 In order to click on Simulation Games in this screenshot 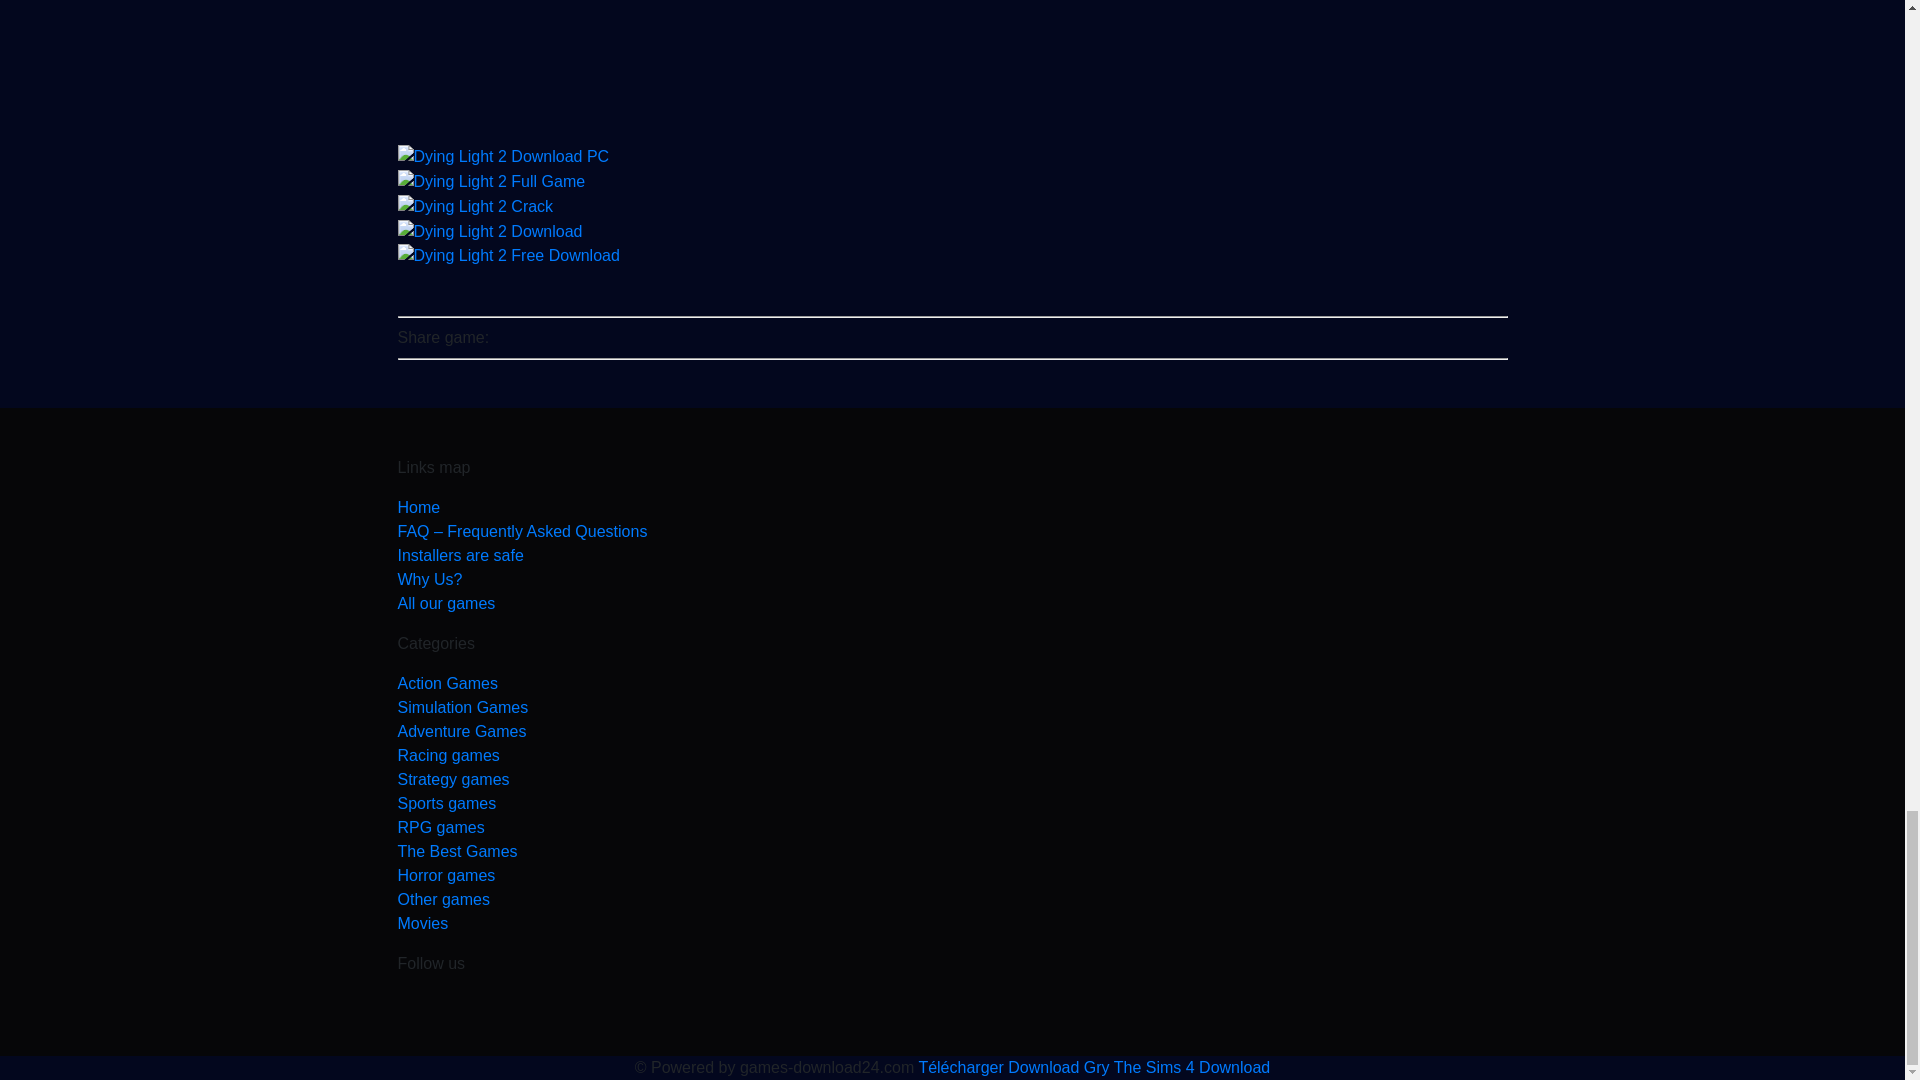, I will do `click(952, 708)`.